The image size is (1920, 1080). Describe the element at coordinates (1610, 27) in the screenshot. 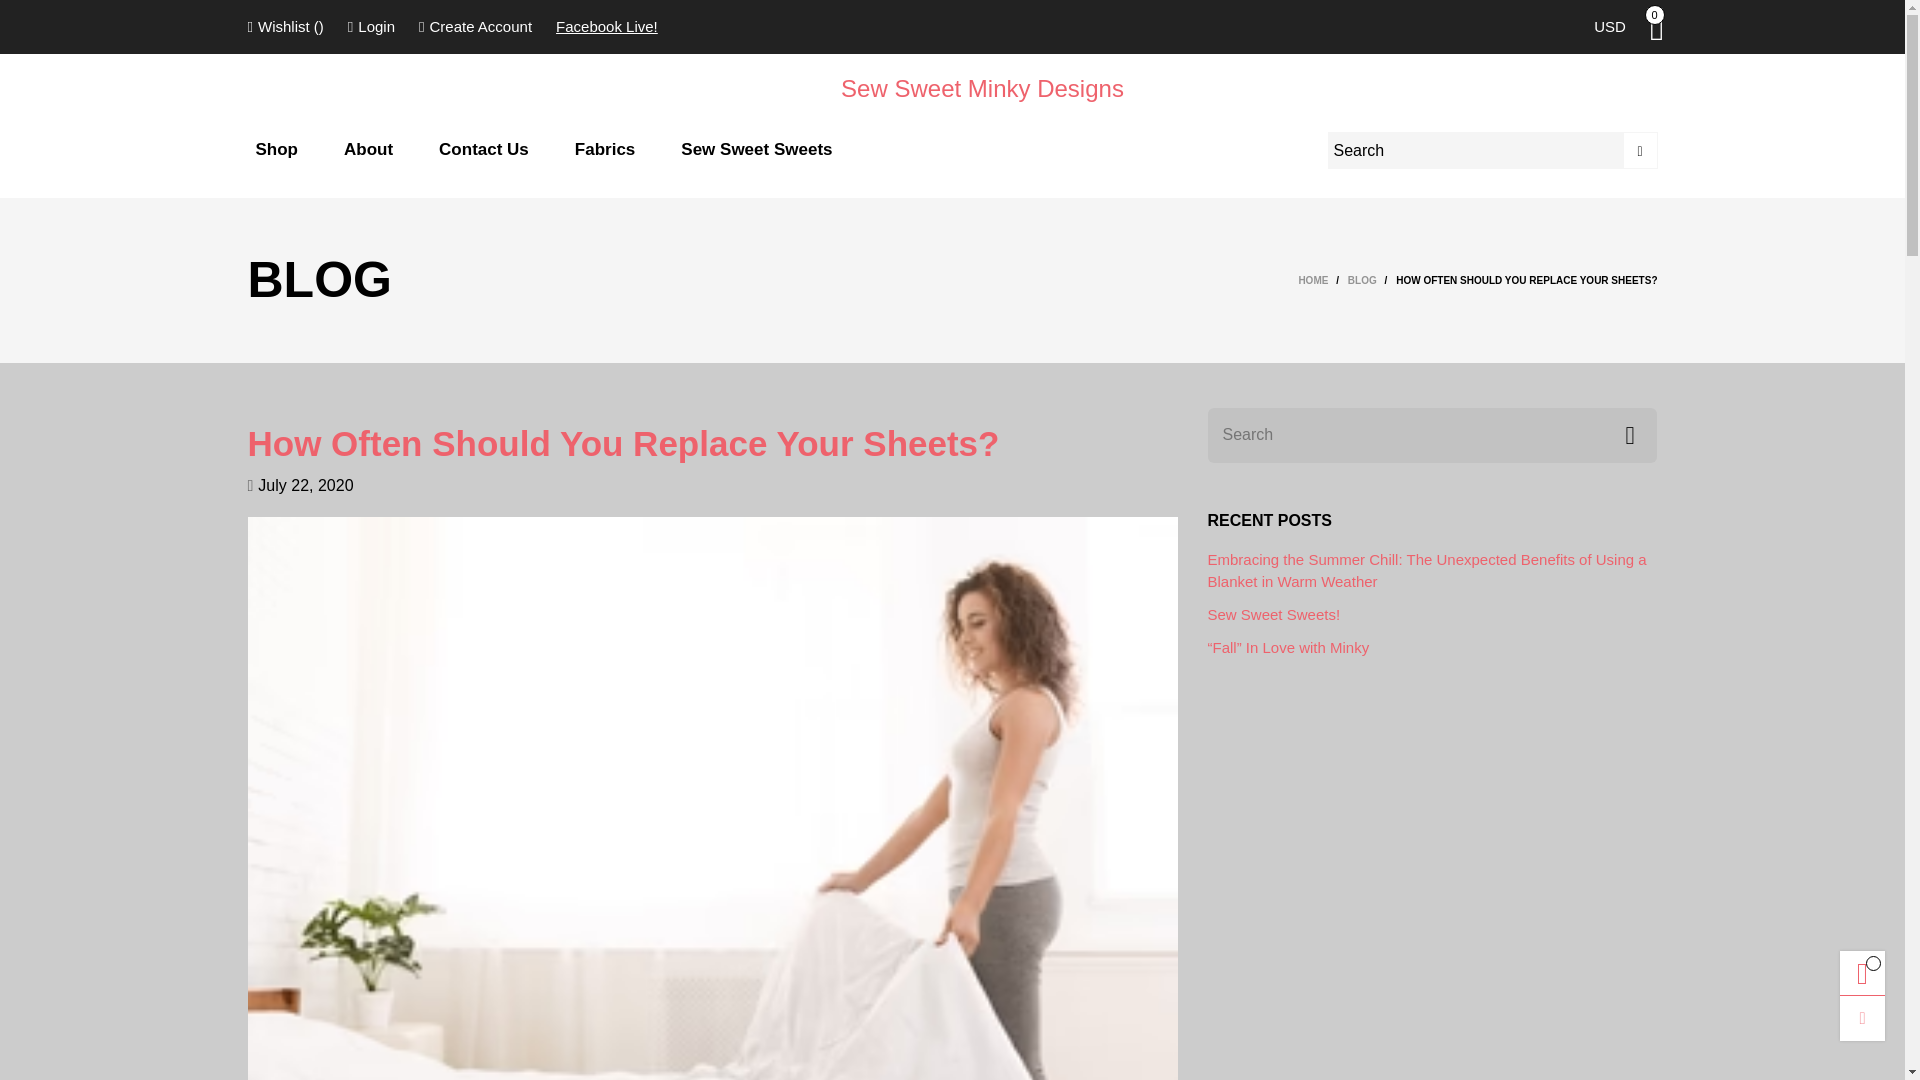

I see `Currency` at that location.